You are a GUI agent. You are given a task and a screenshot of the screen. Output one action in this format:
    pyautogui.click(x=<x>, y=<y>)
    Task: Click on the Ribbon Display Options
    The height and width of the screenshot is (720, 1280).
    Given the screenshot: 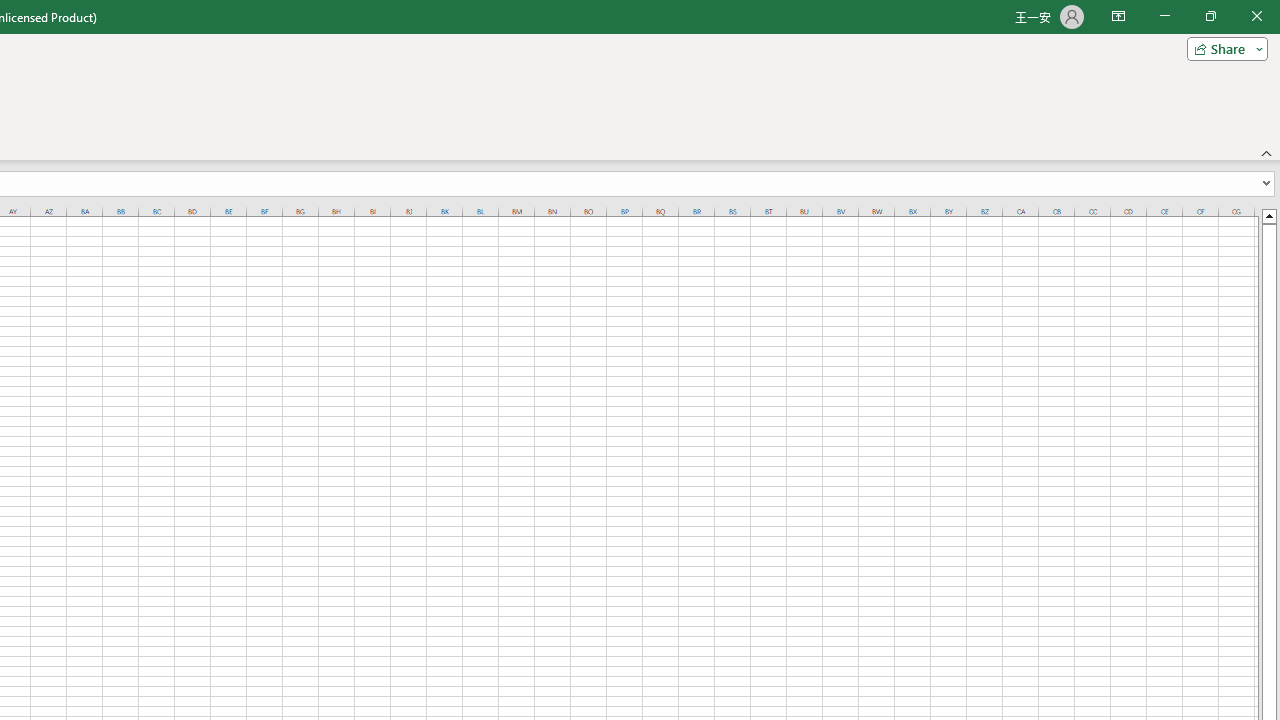 What is the action you would take?
    pyautogui.click(x=1118, y=16)
    